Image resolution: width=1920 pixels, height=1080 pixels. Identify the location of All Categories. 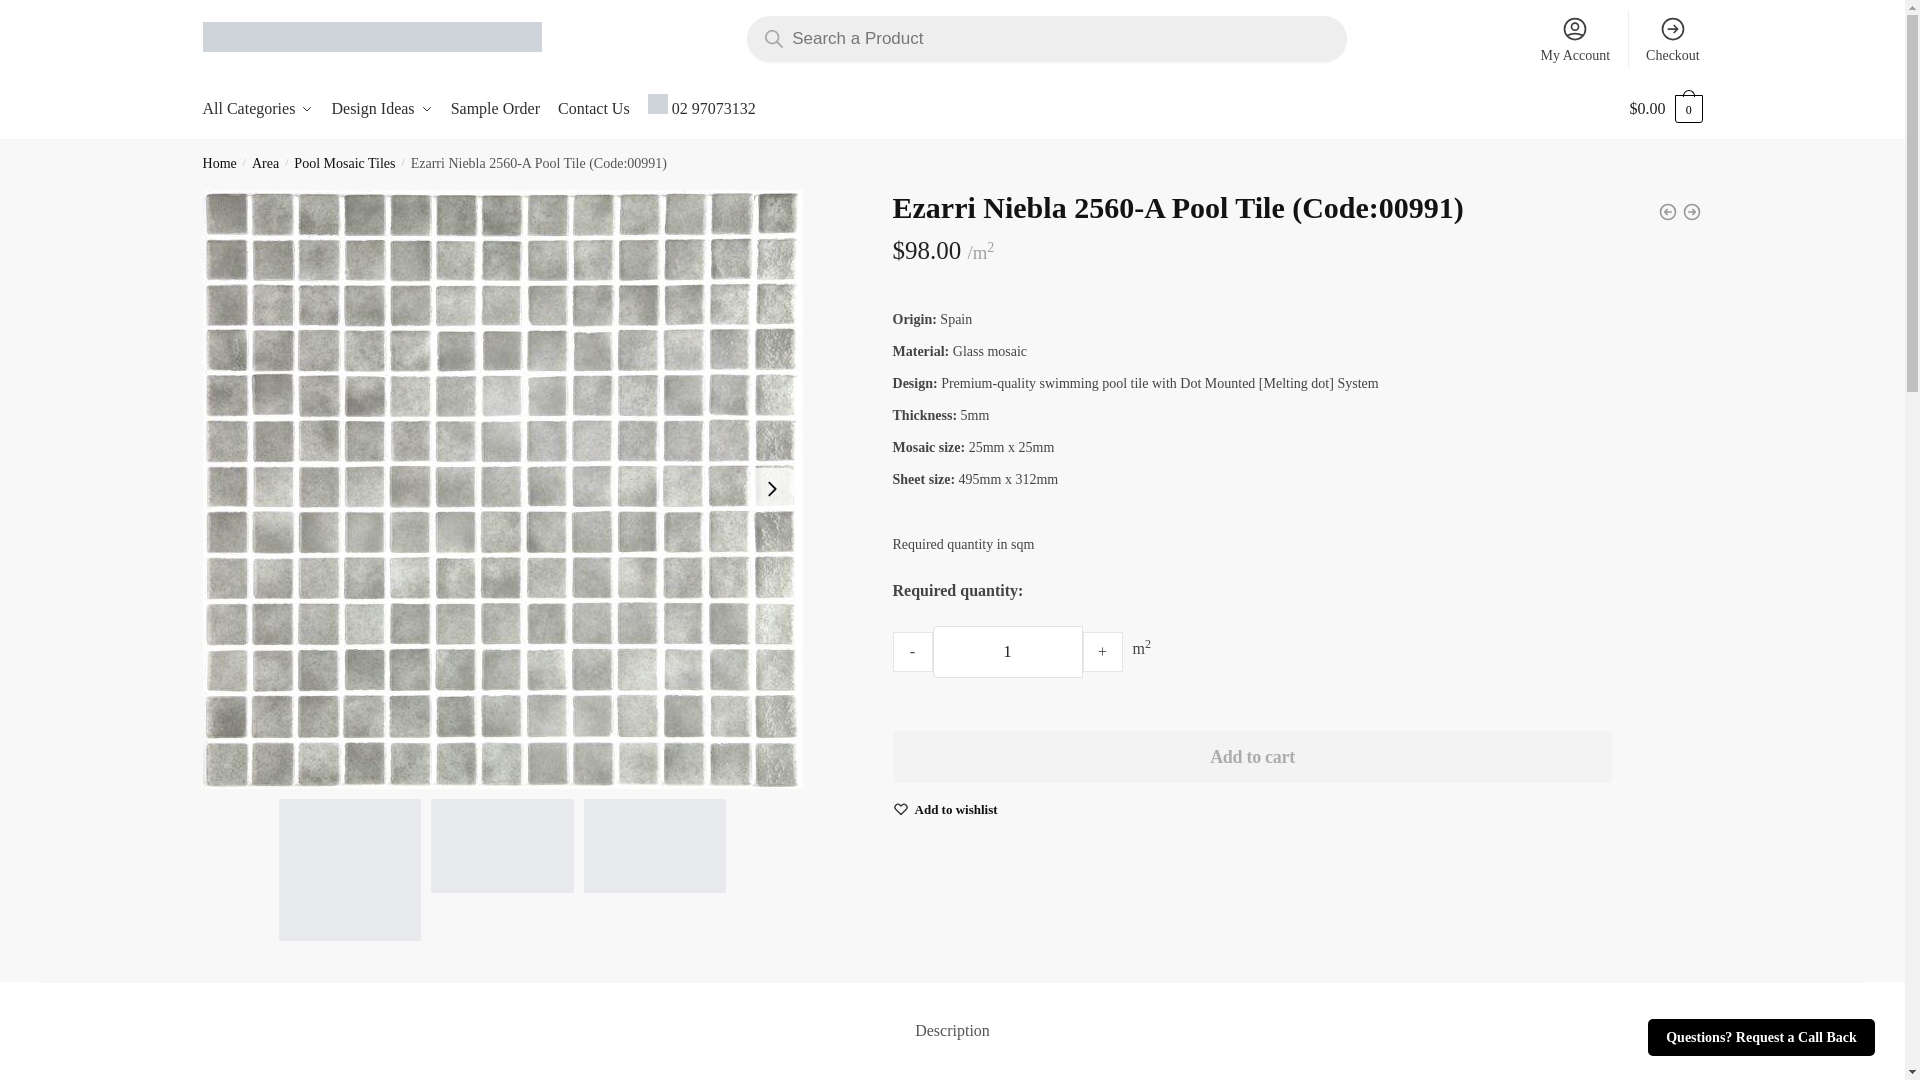
(262, 108).